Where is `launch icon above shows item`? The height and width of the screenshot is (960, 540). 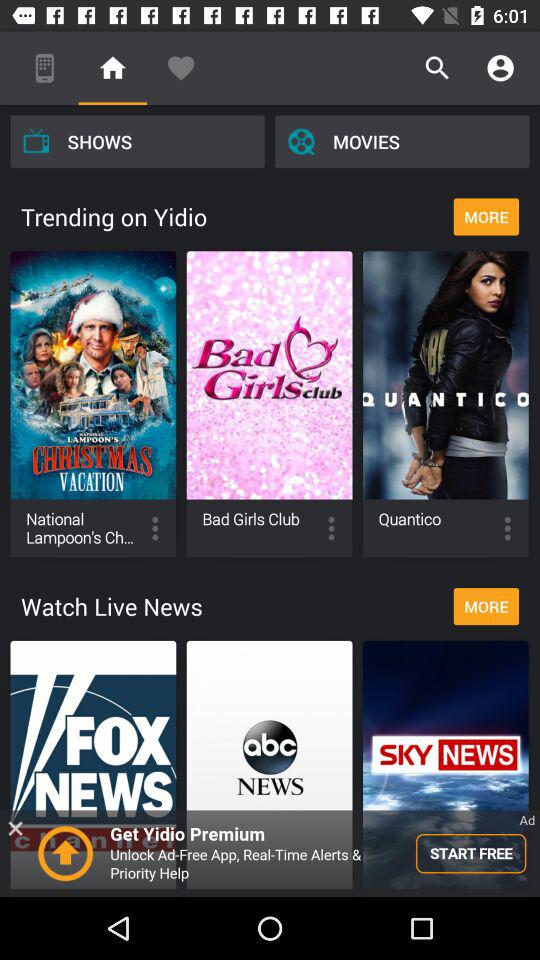
launch icon above shows item is located at coordinates (44, 68).